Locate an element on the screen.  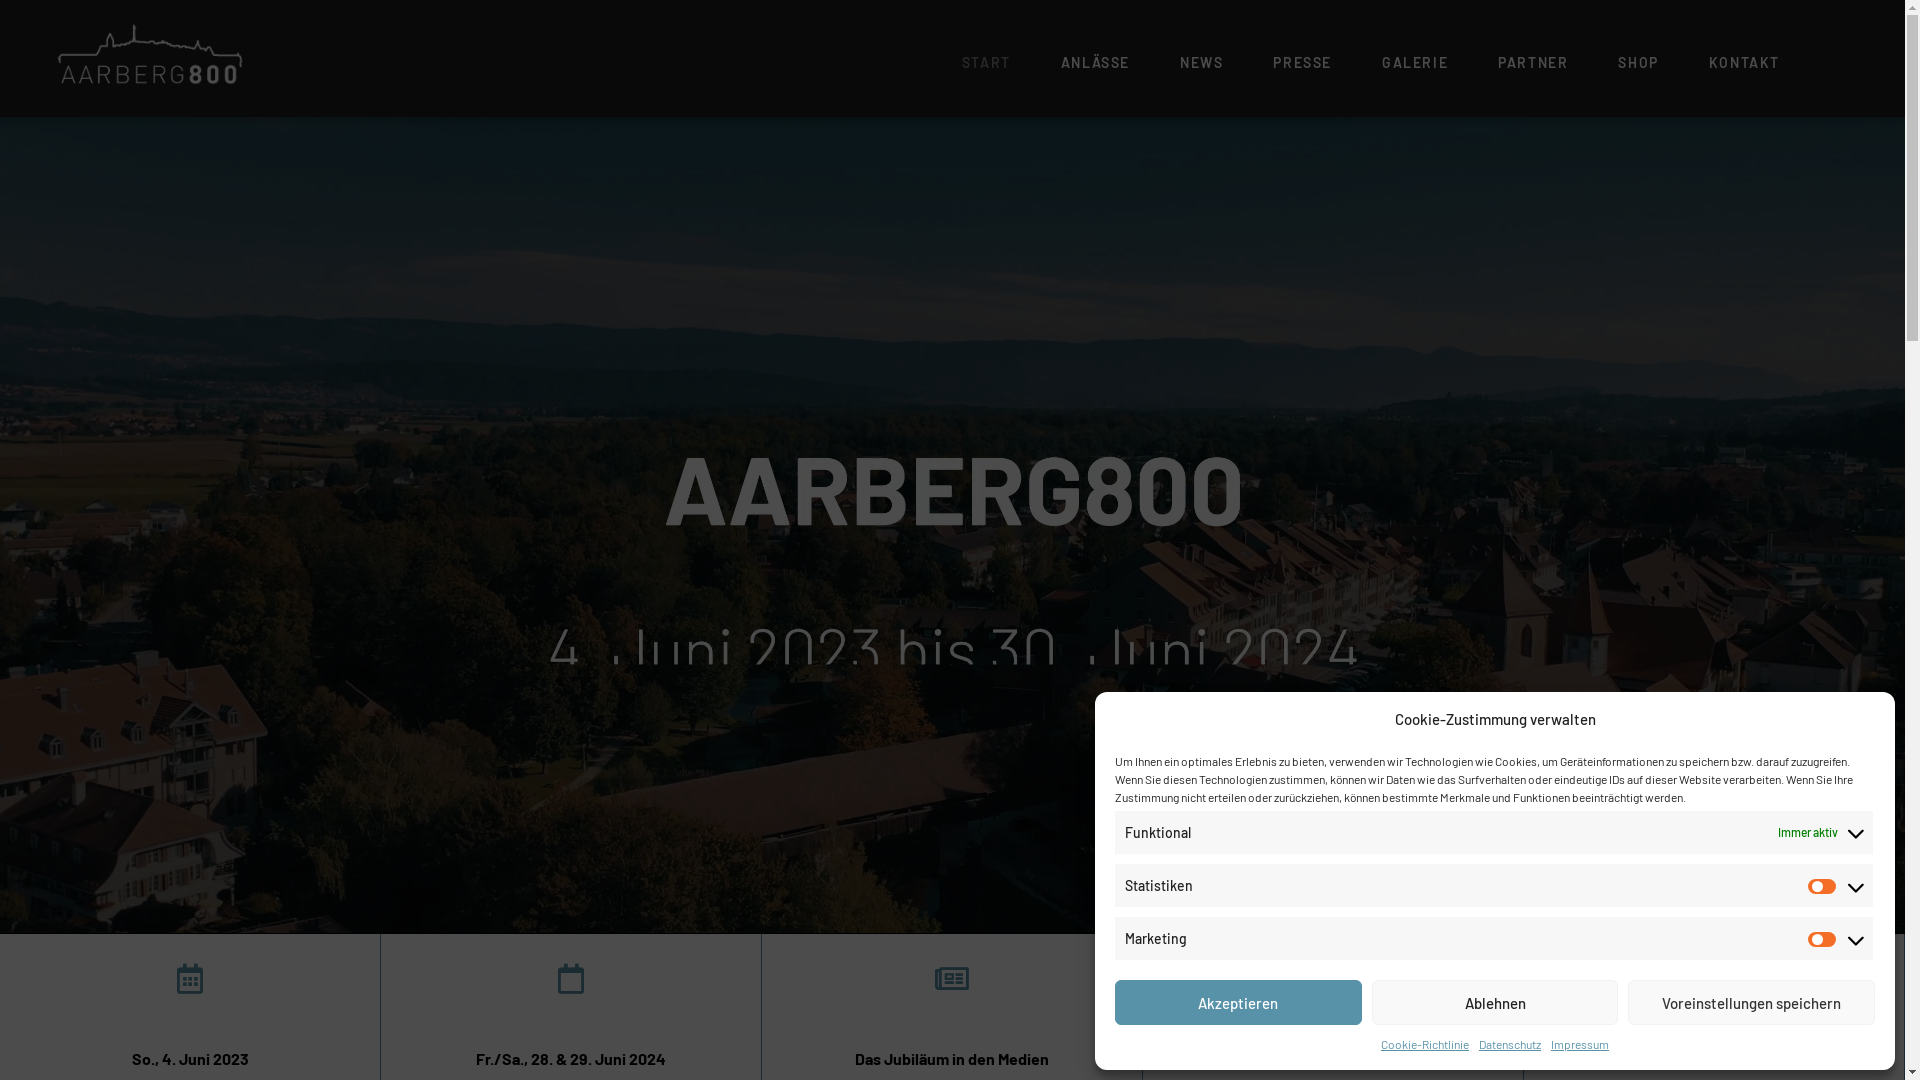
KONTAKT is located at coordinates (1744, 63).